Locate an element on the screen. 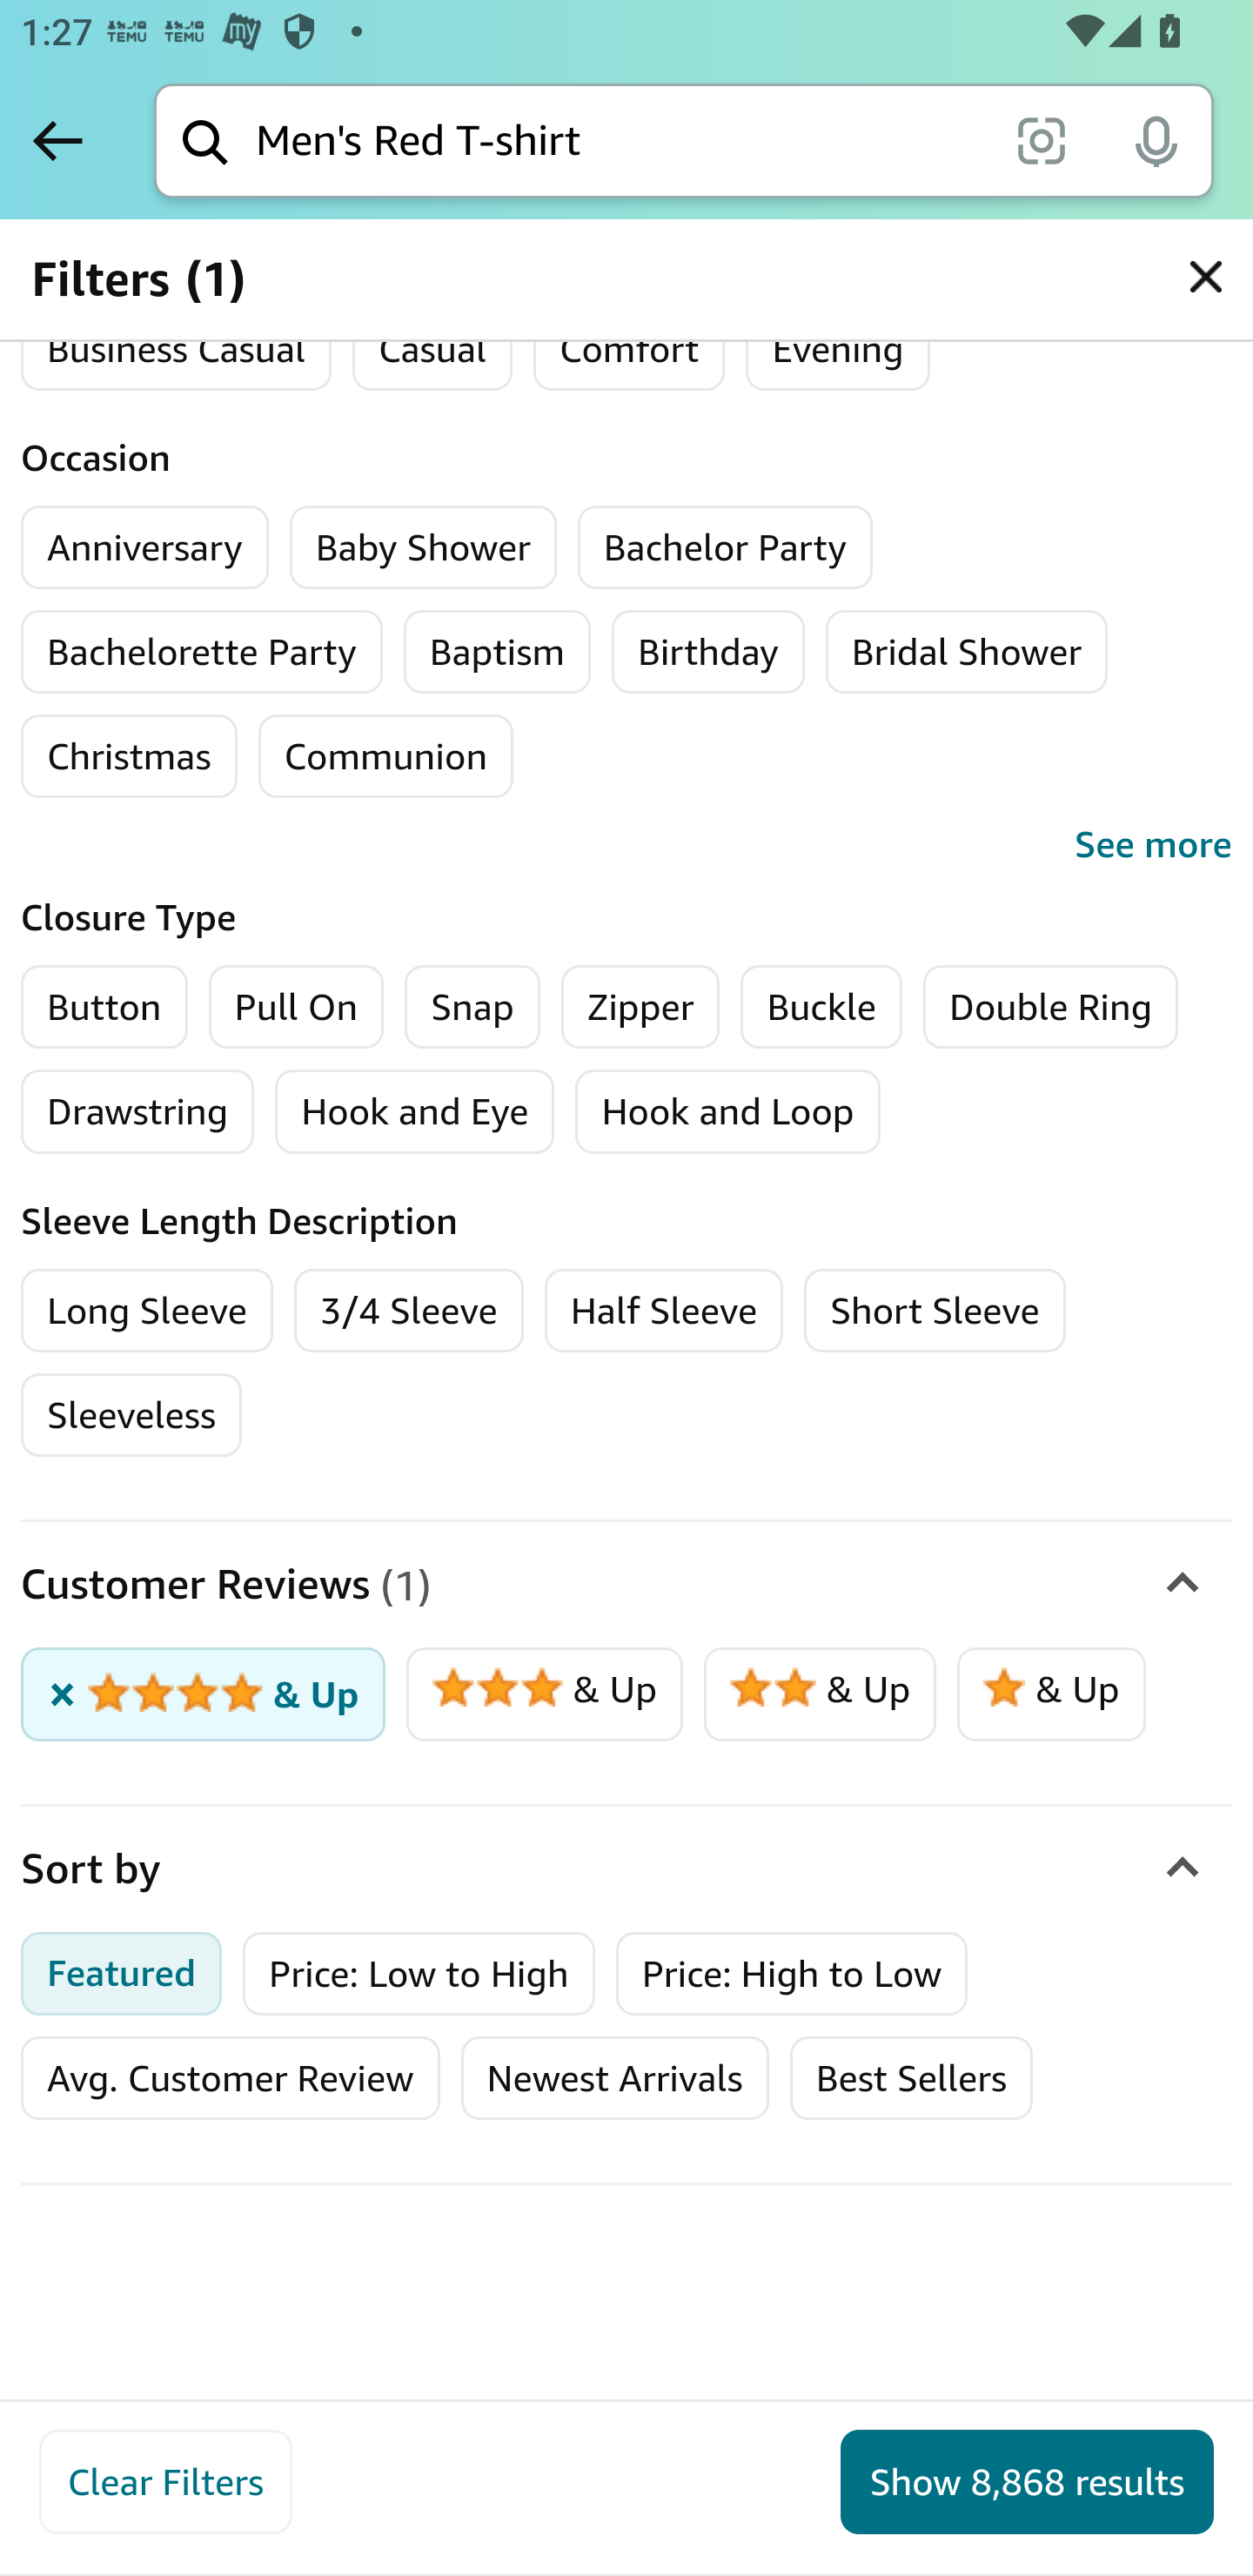  Customer Reviews (1) is located at coordinates (626, 1587).